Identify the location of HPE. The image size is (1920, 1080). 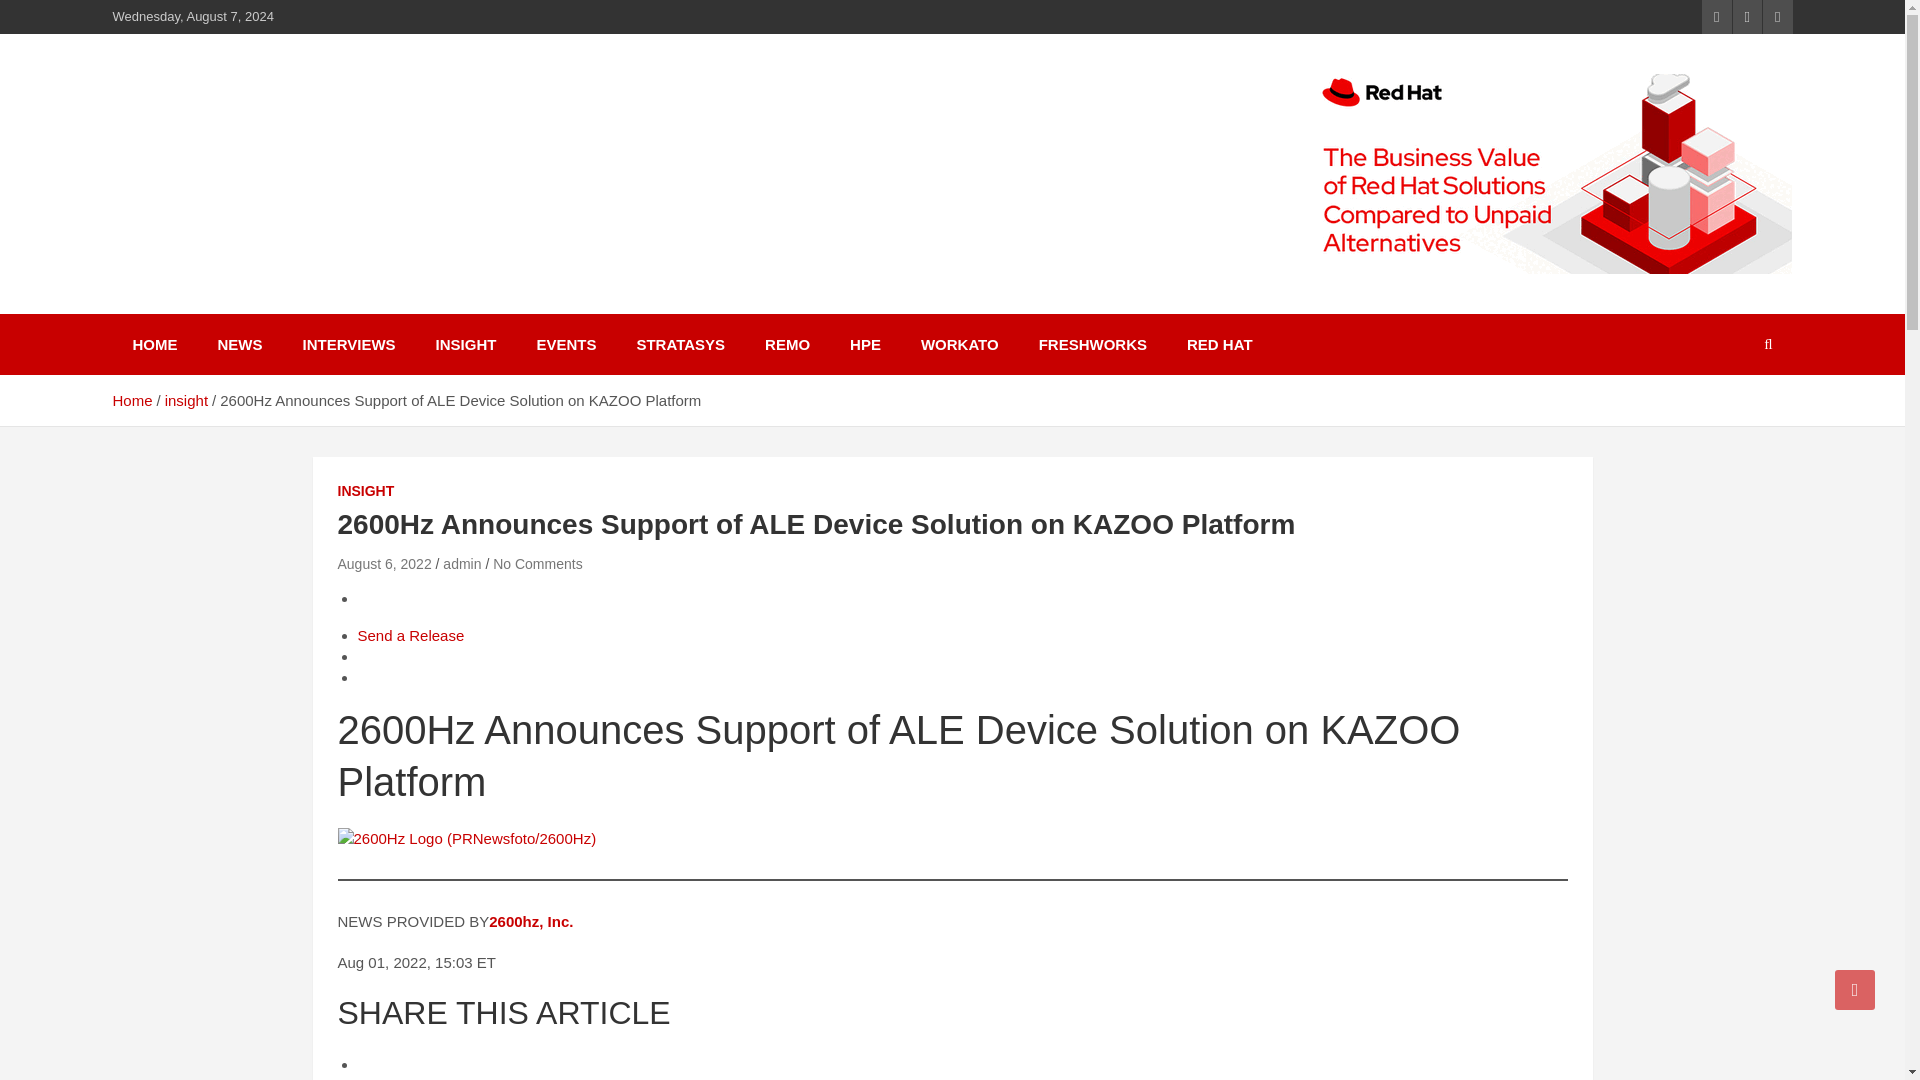
(864, 344).